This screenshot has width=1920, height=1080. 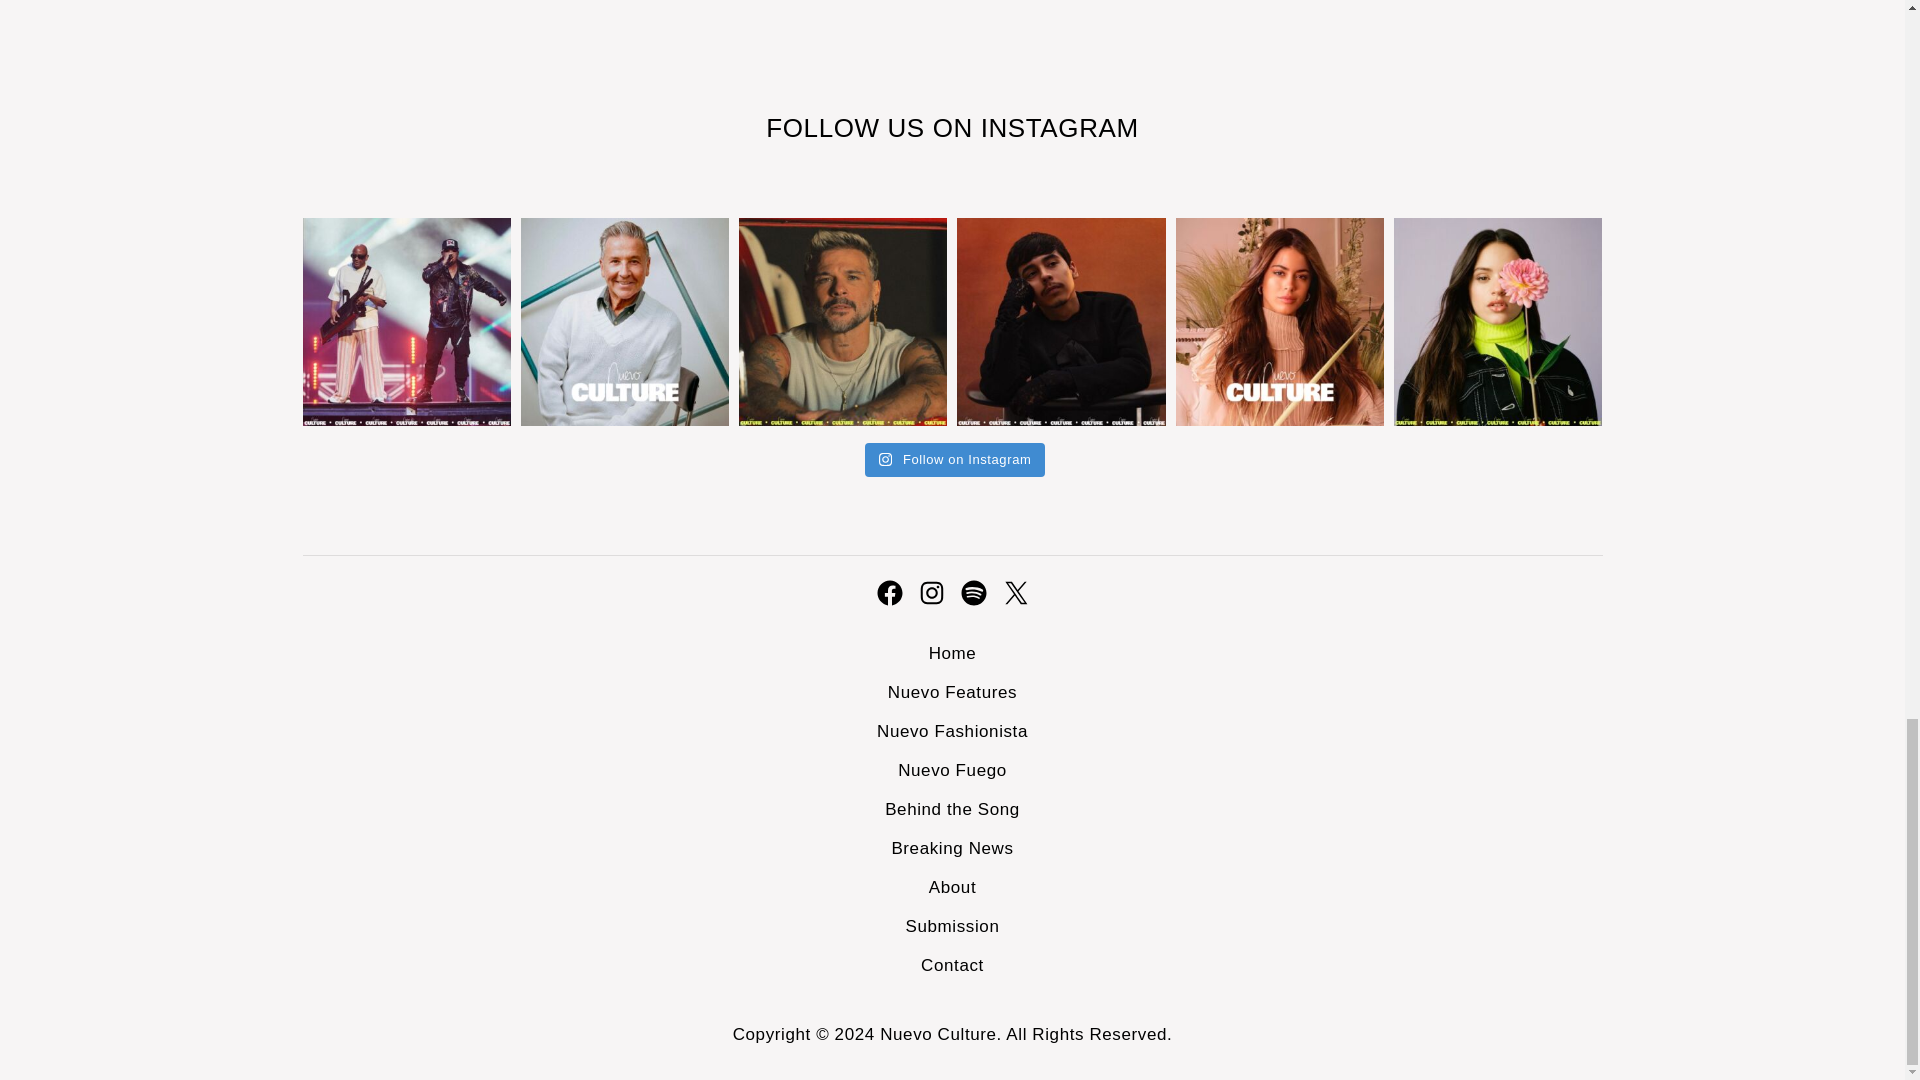 I want to click on Instagram, so click(x=930, y=592).